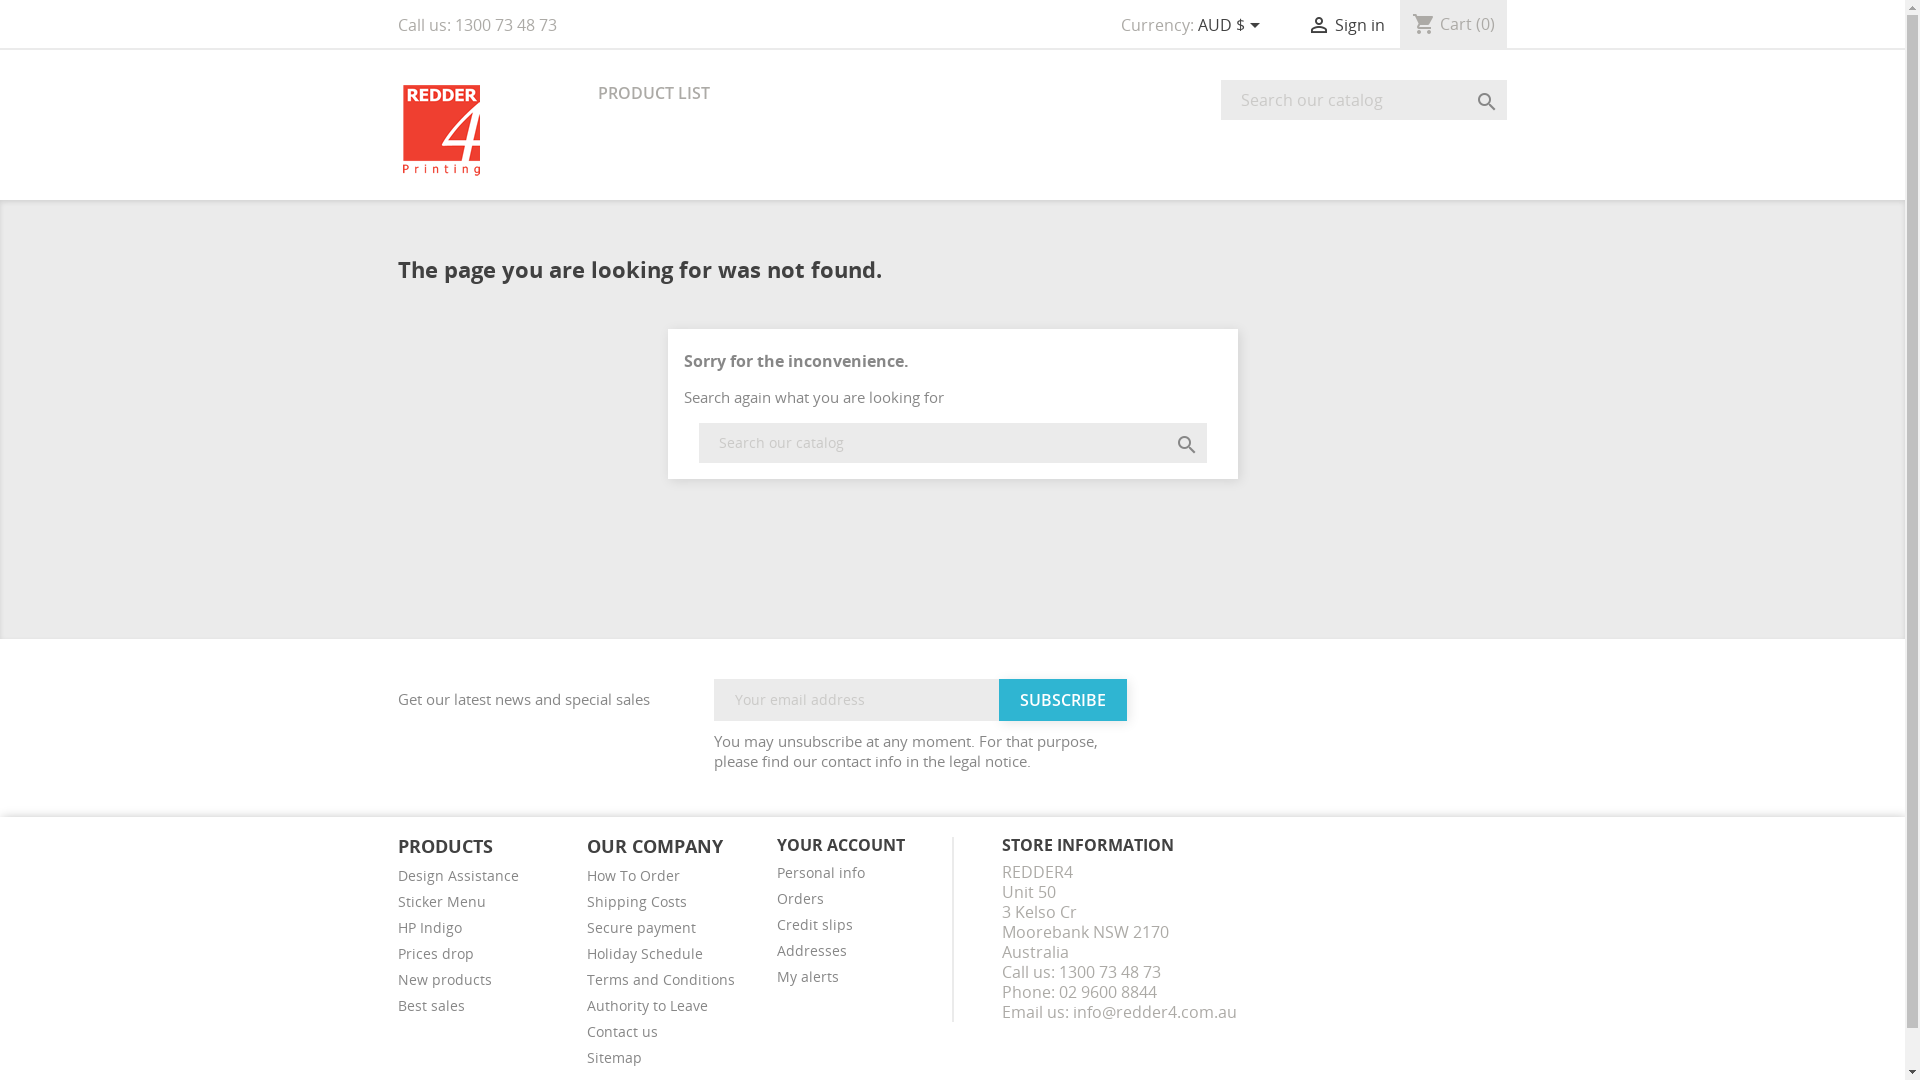 The width and height of the screenshot is (1920, 1080). I want to click on New products, so click(444, 980).